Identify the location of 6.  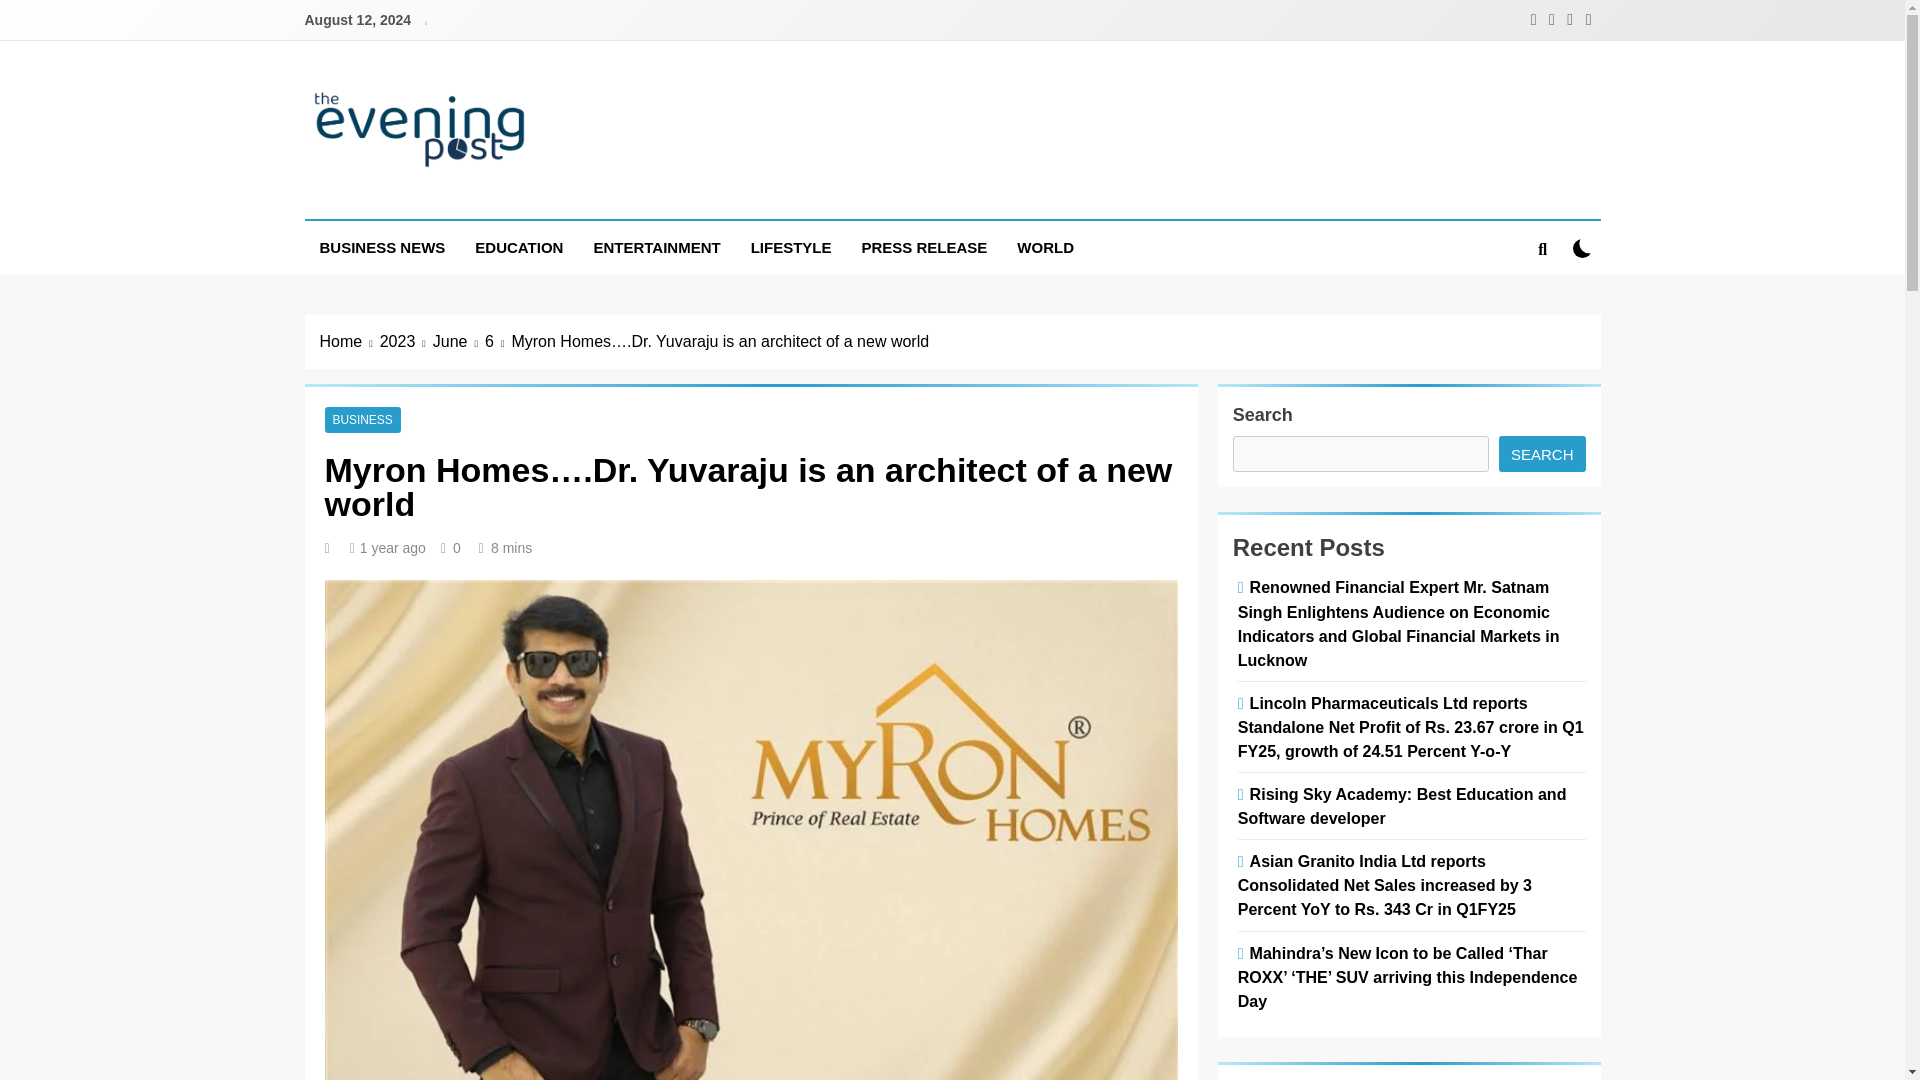
(498, 342).